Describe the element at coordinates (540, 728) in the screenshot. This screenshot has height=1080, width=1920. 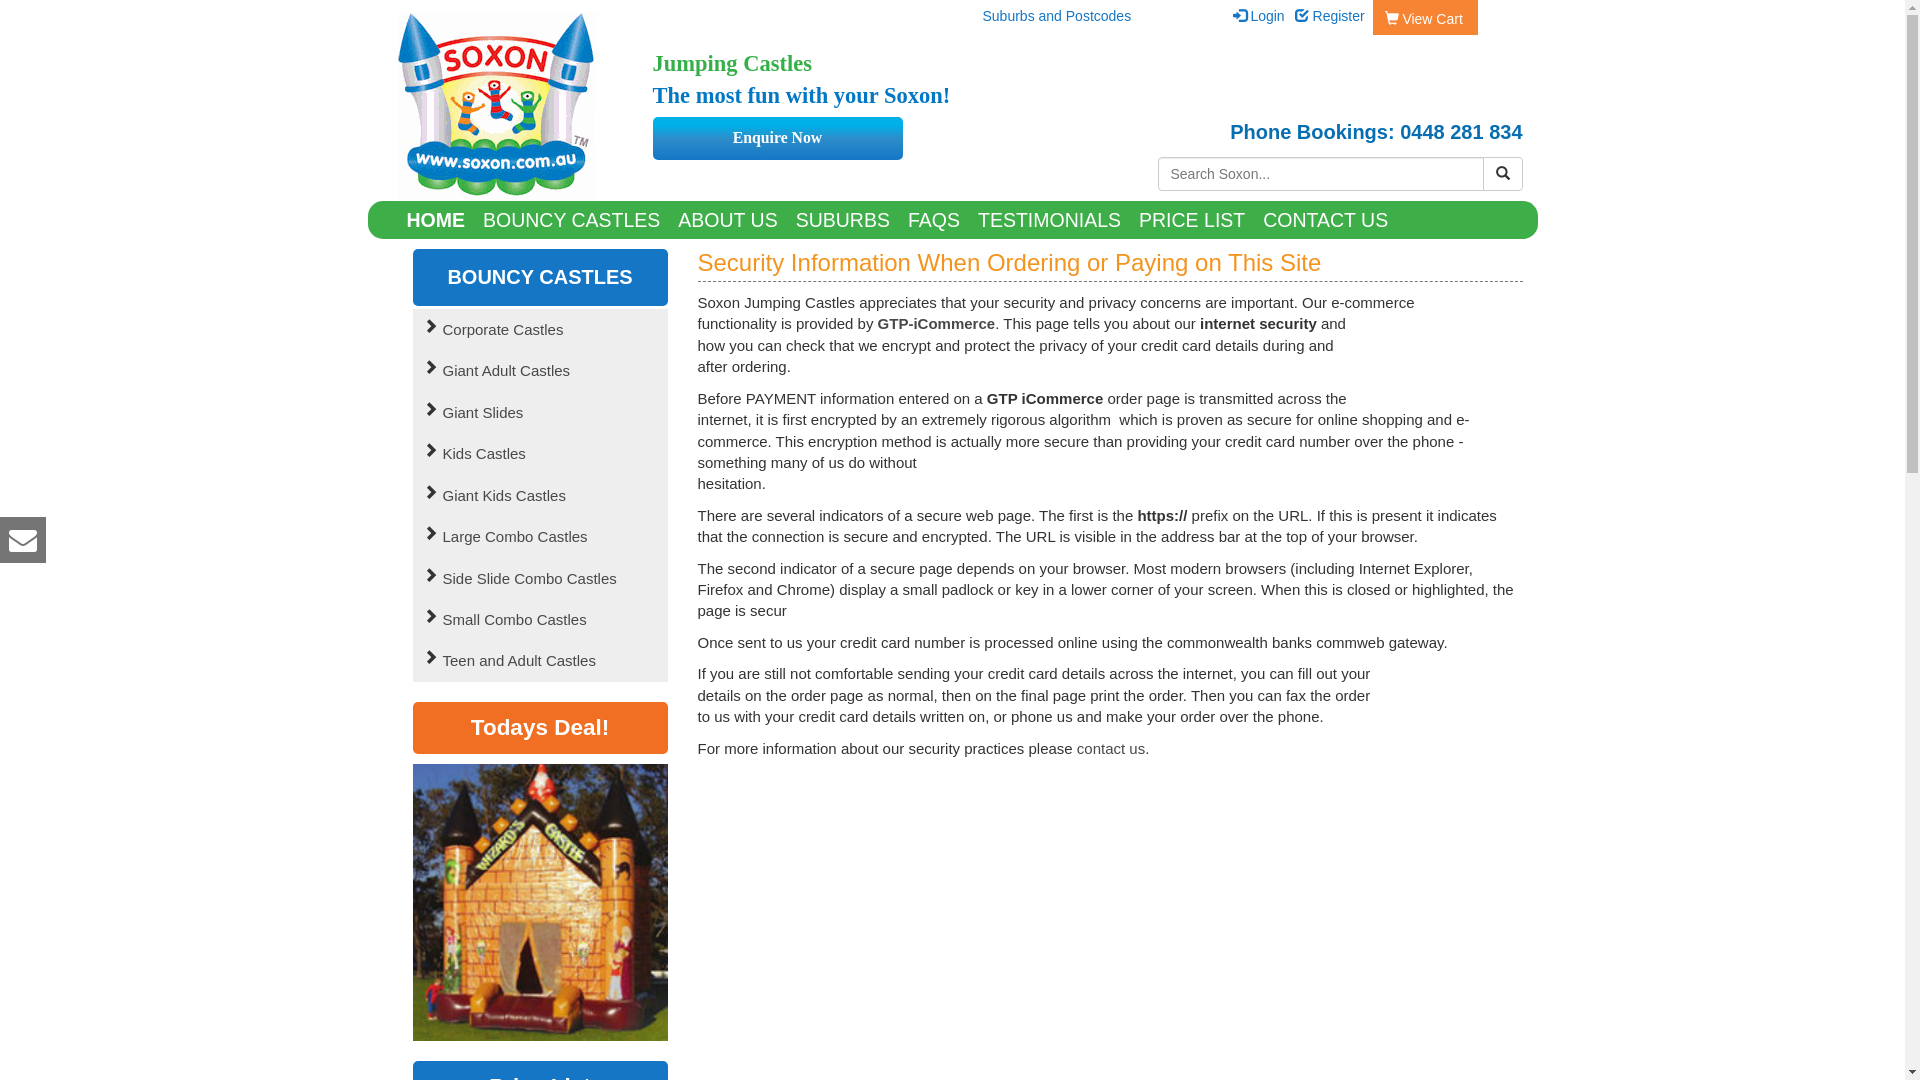
I see `Todays Deal!` at that location.